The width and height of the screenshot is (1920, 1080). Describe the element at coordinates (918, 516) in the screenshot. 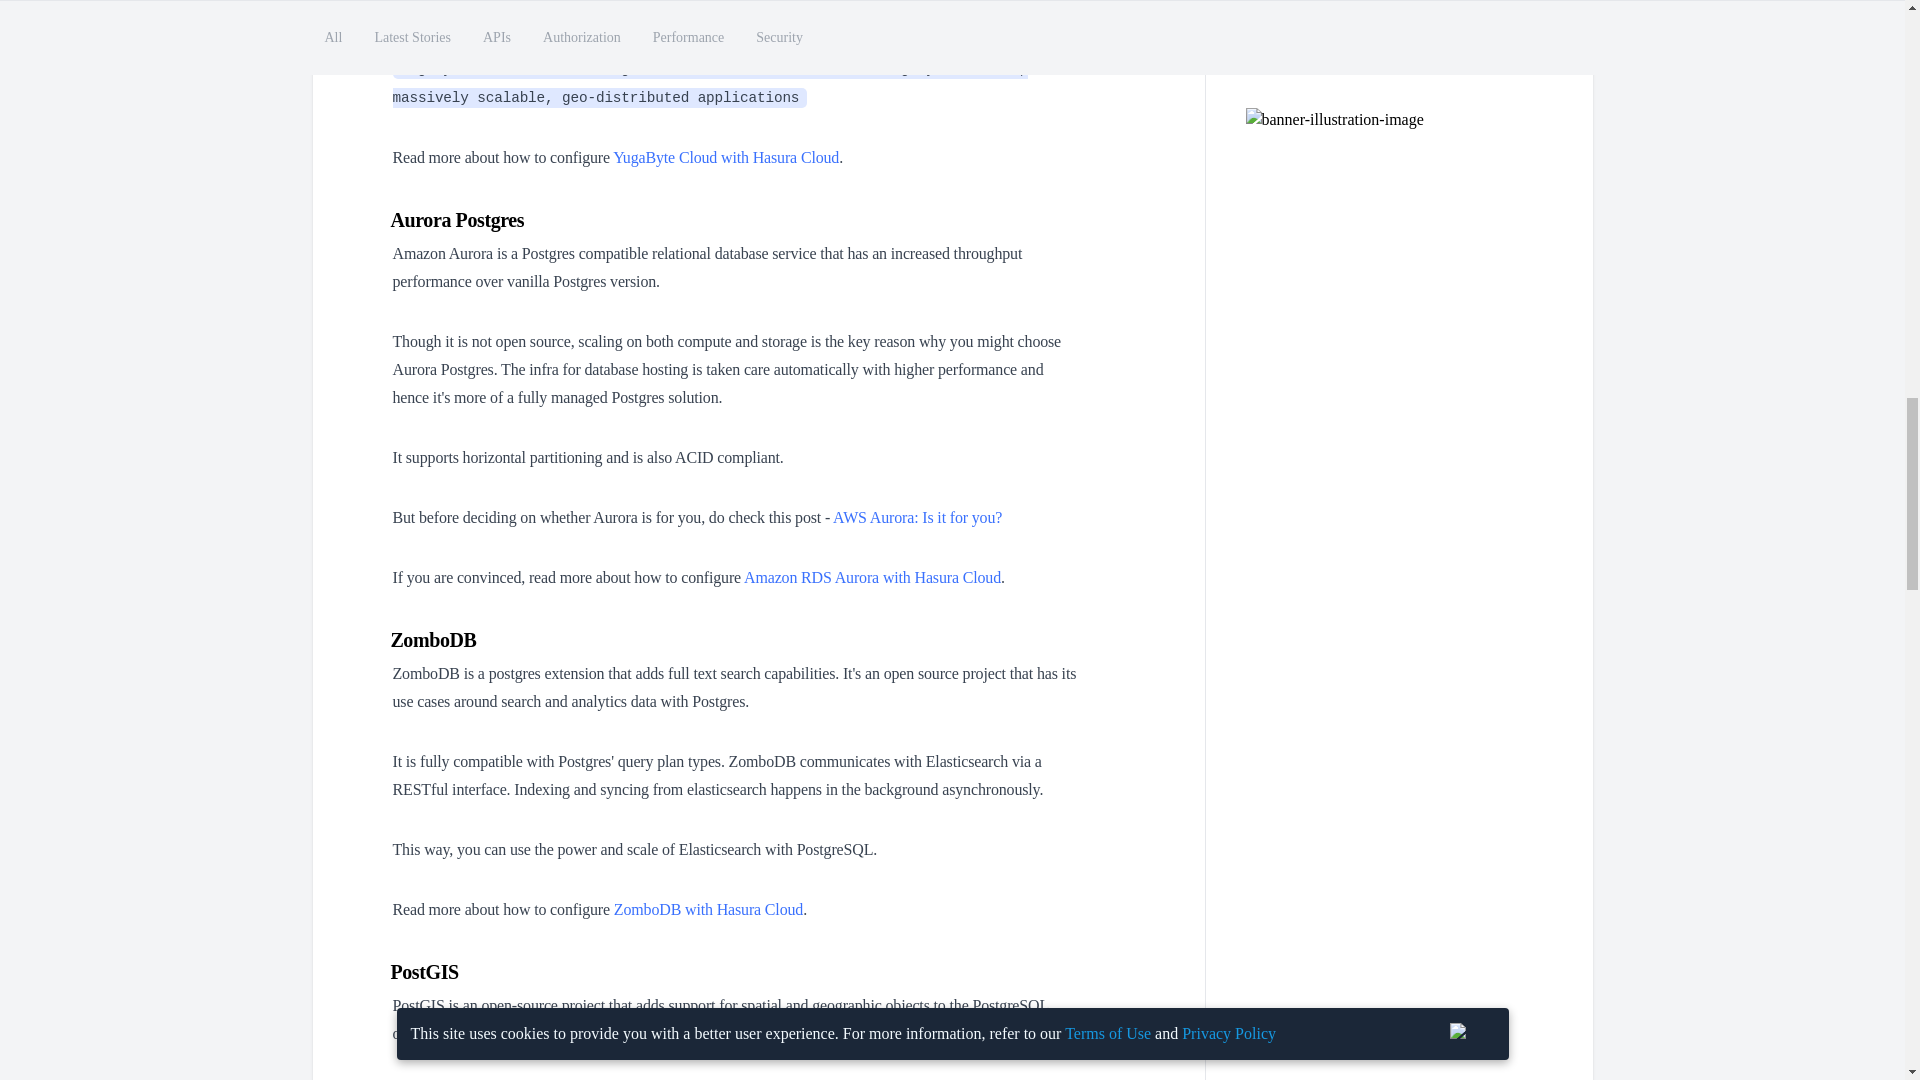

I see `AWS Aurora: Is it for you?` at that location.